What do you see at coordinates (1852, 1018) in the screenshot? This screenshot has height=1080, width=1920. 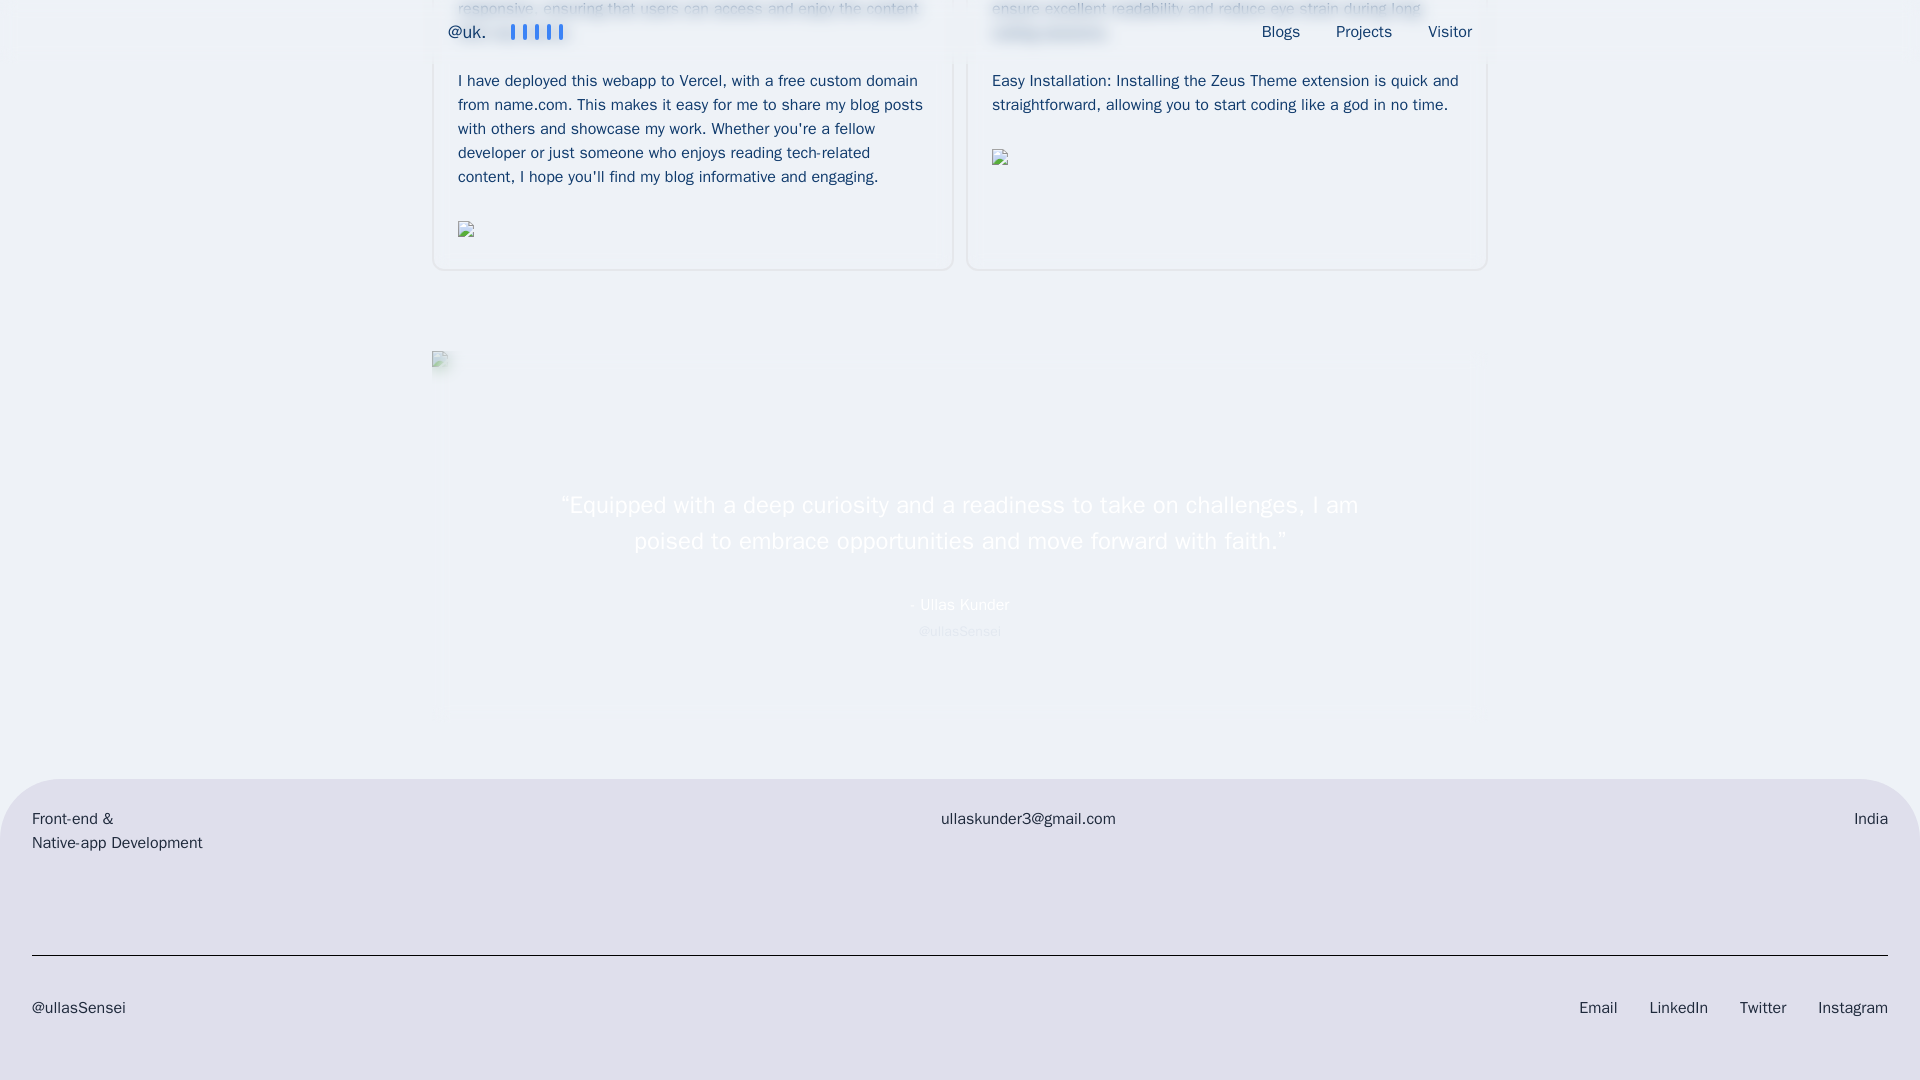 I see `Instagram` at bounding box center [1852, 1018].